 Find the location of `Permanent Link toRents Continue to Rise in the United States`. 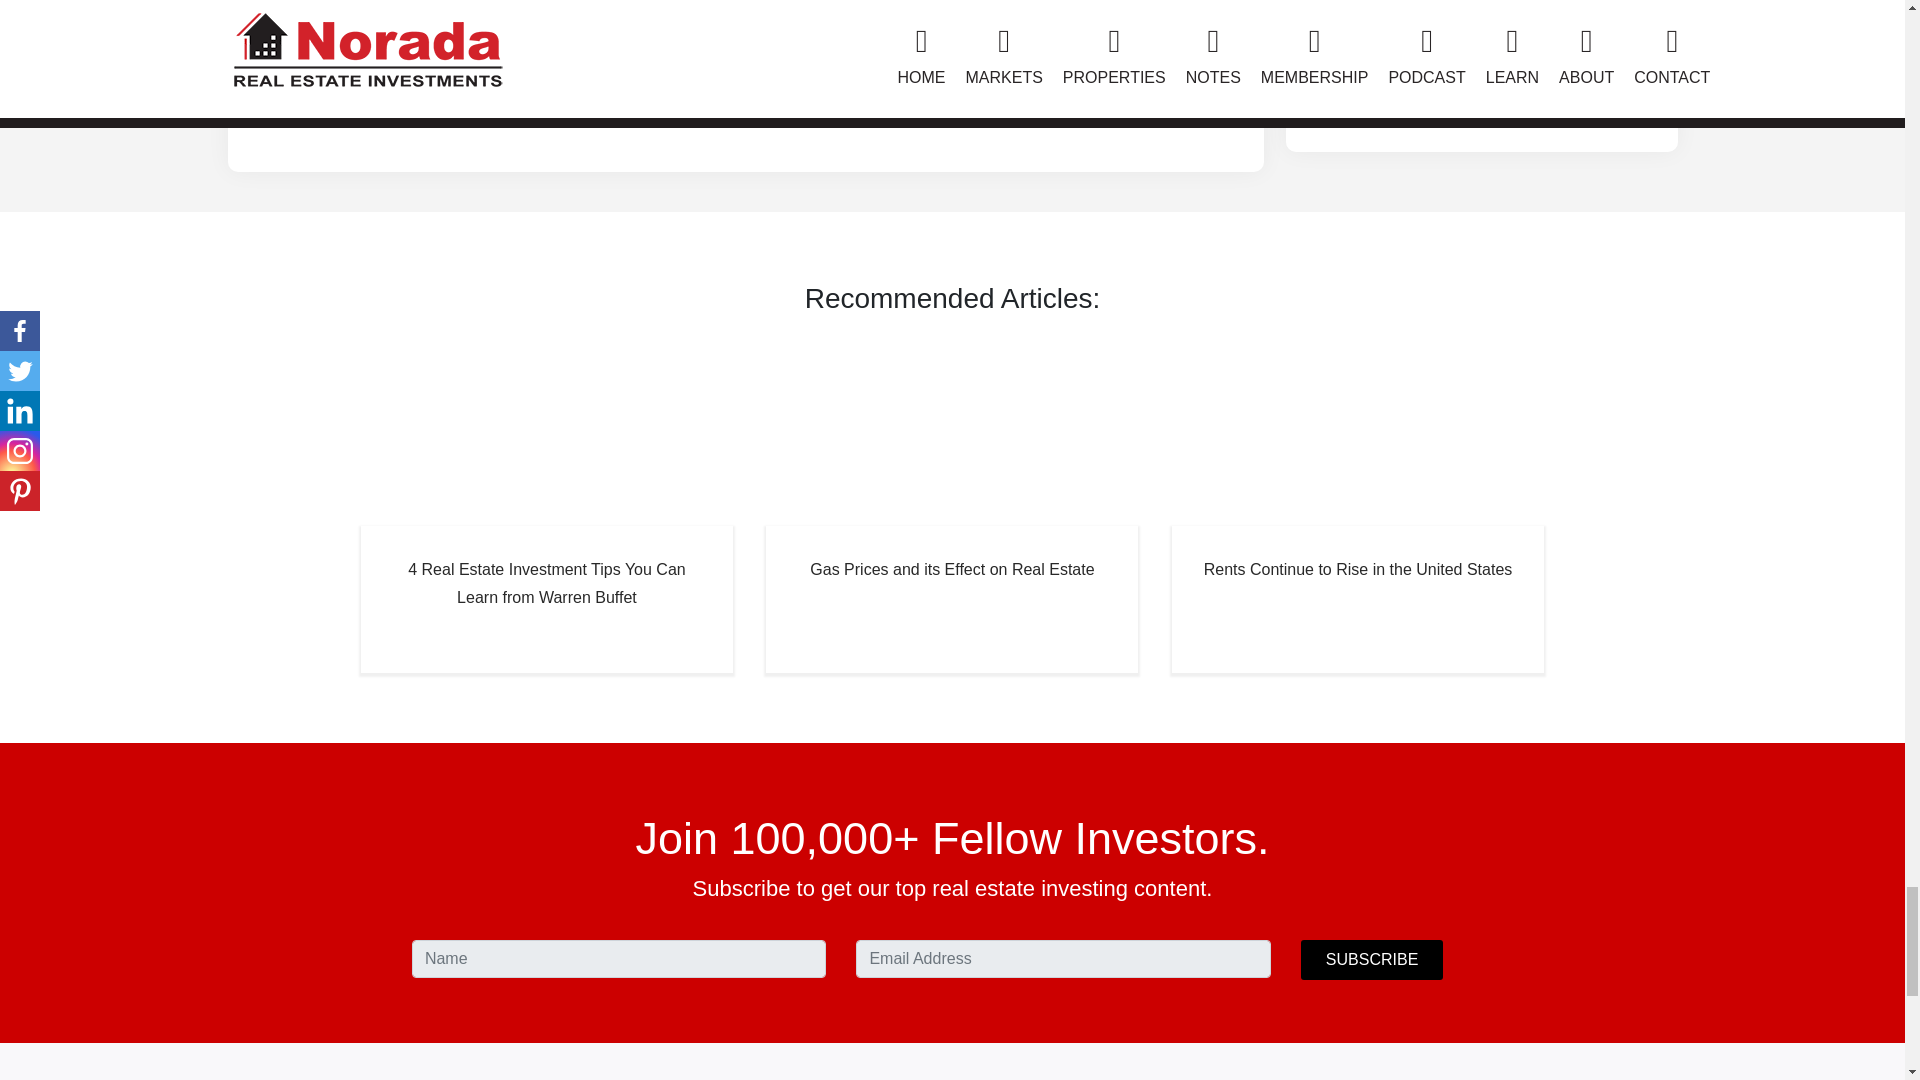

Permanent Link toRents Continue to Rise in the United States is located at coordinates (1357, 598).